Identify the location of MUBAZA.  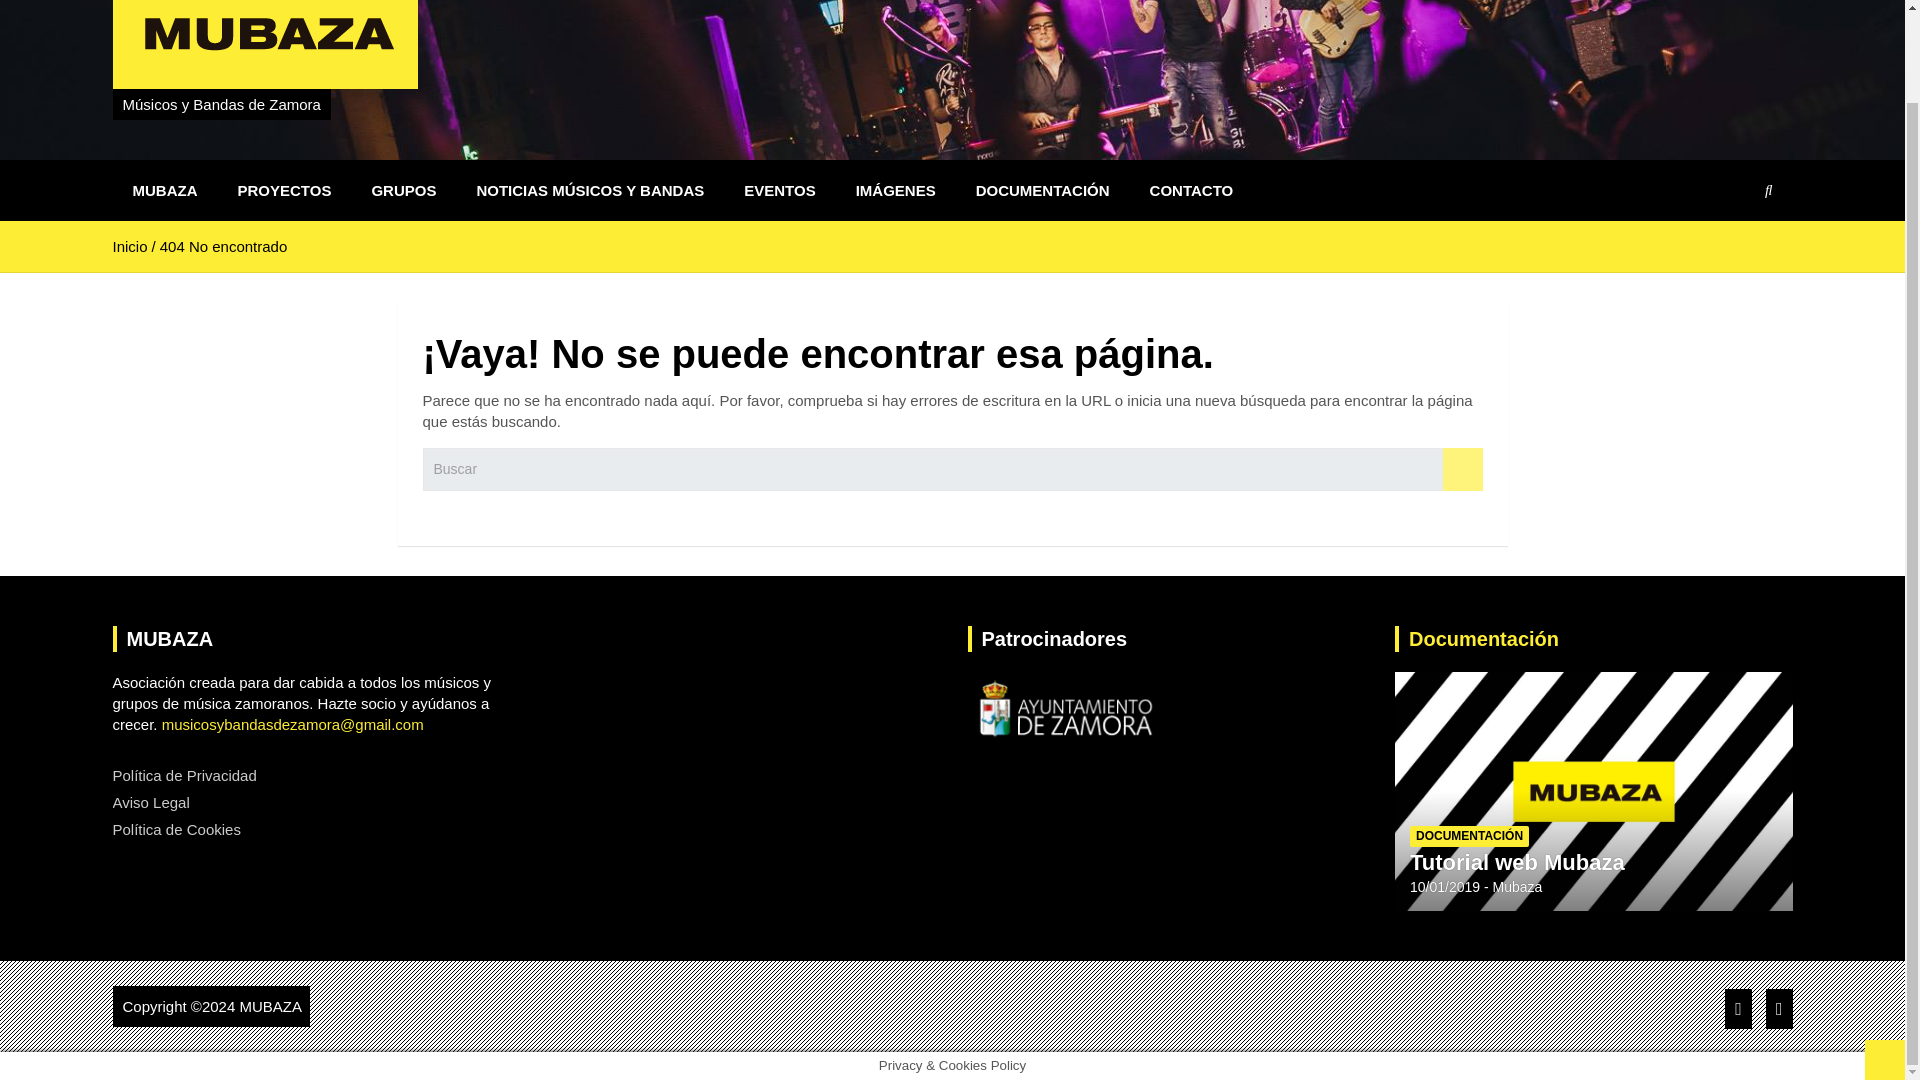
(270, 1006).